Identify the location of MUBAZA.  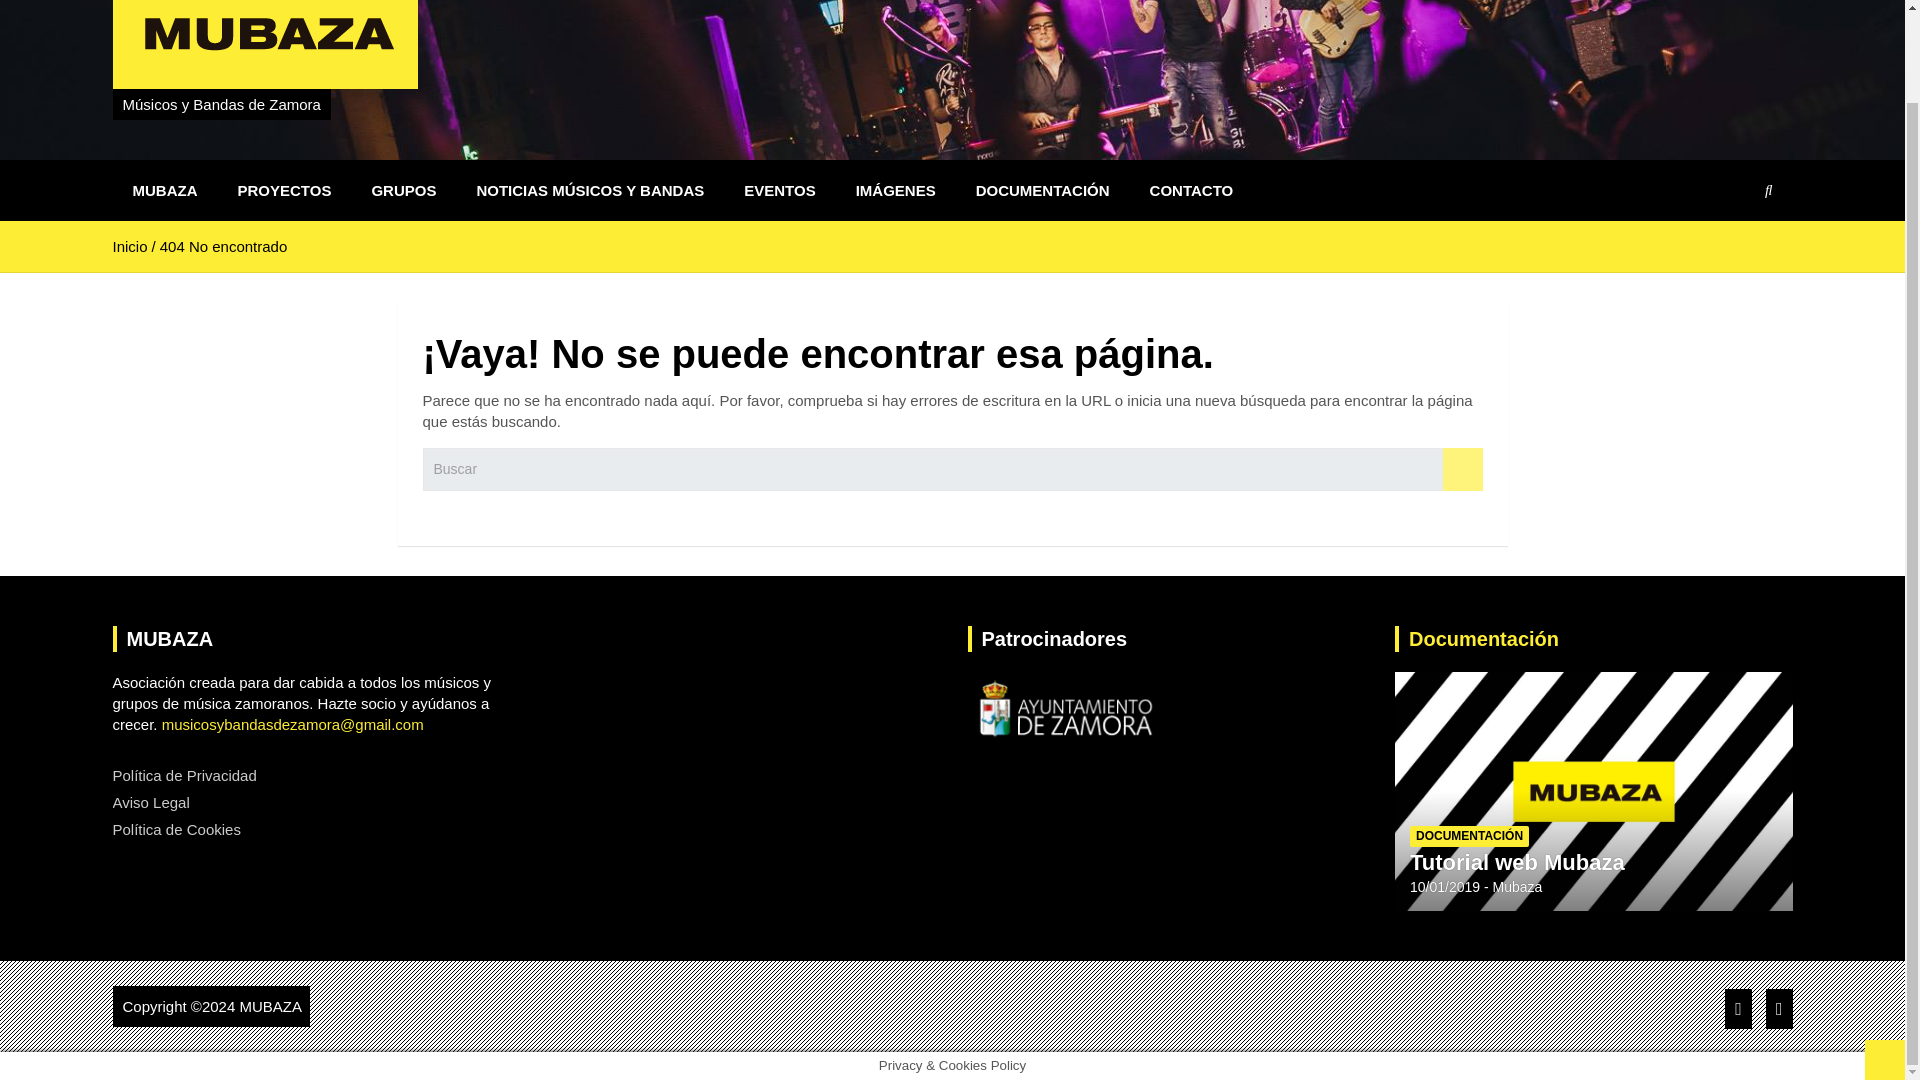
(270, 1006).